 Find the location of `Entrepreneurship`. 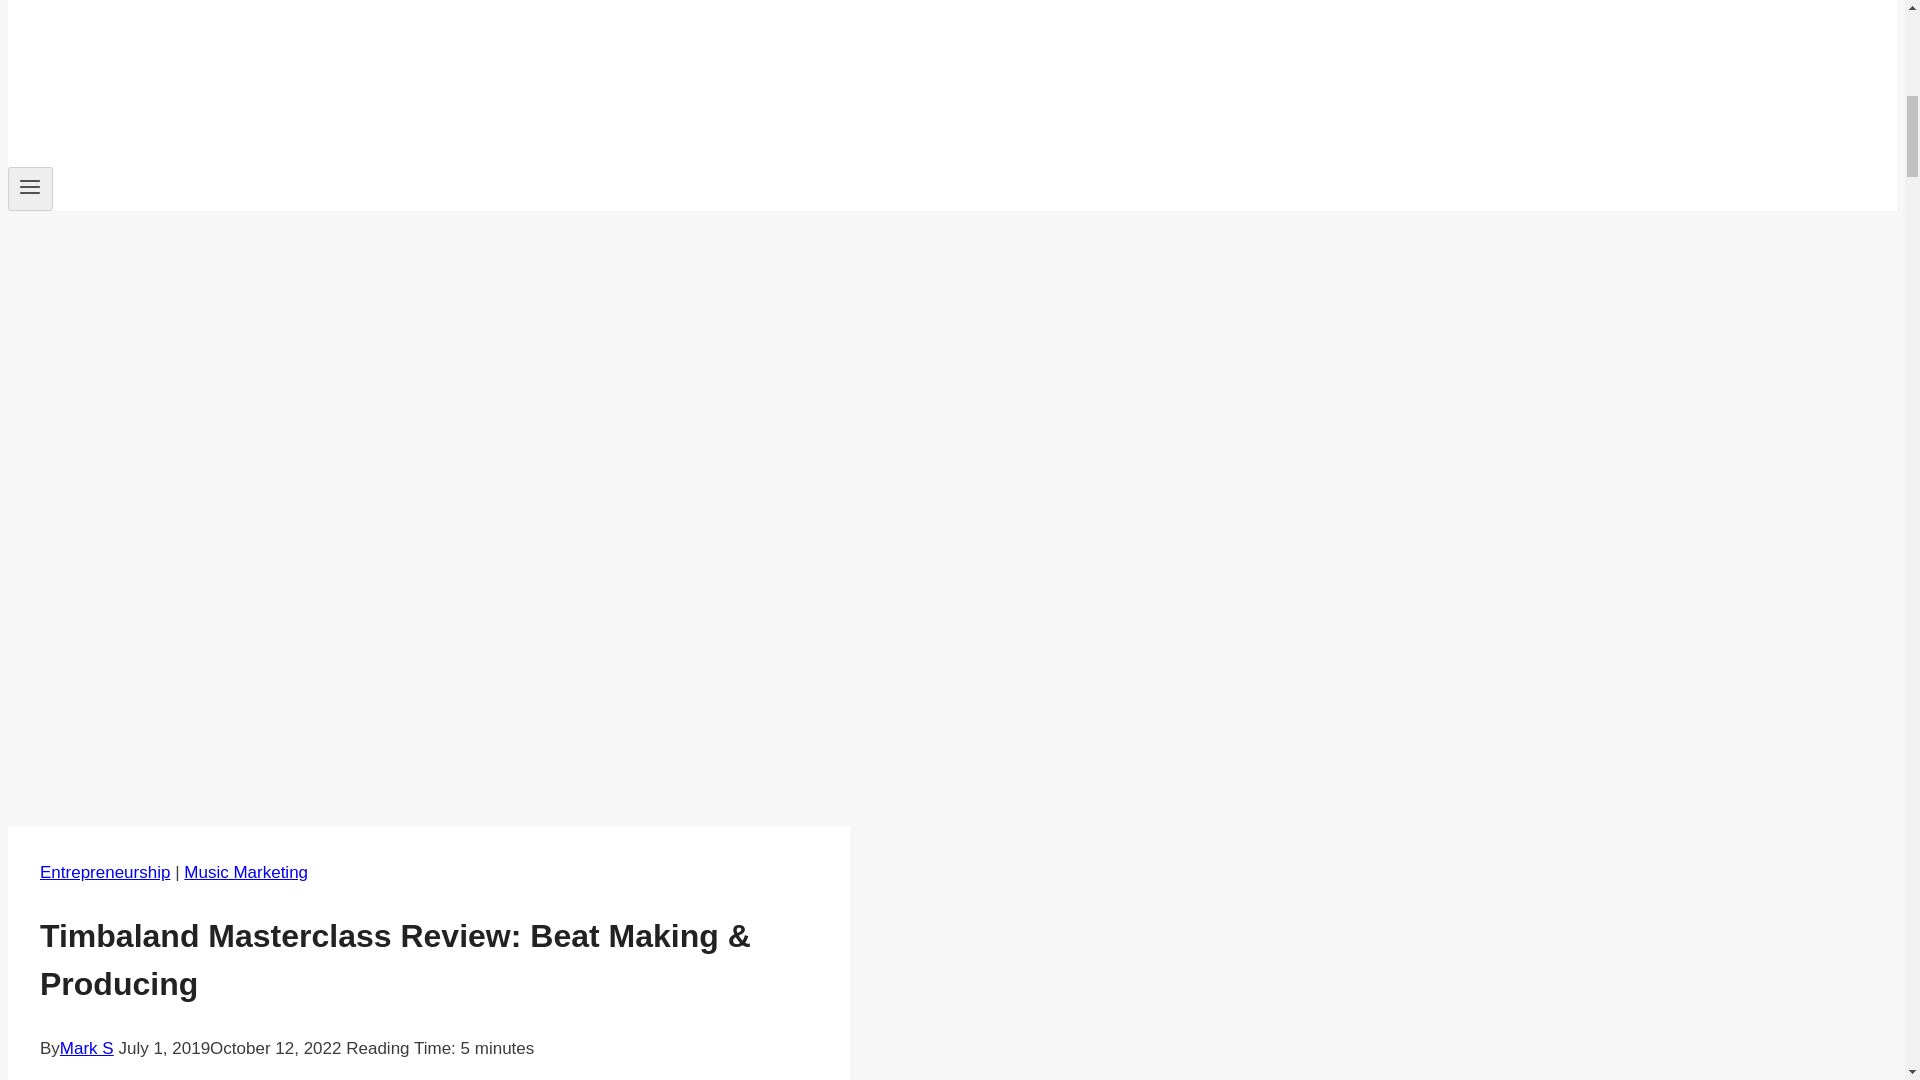

Entrepreneurship is located at coordinates (105, 871).